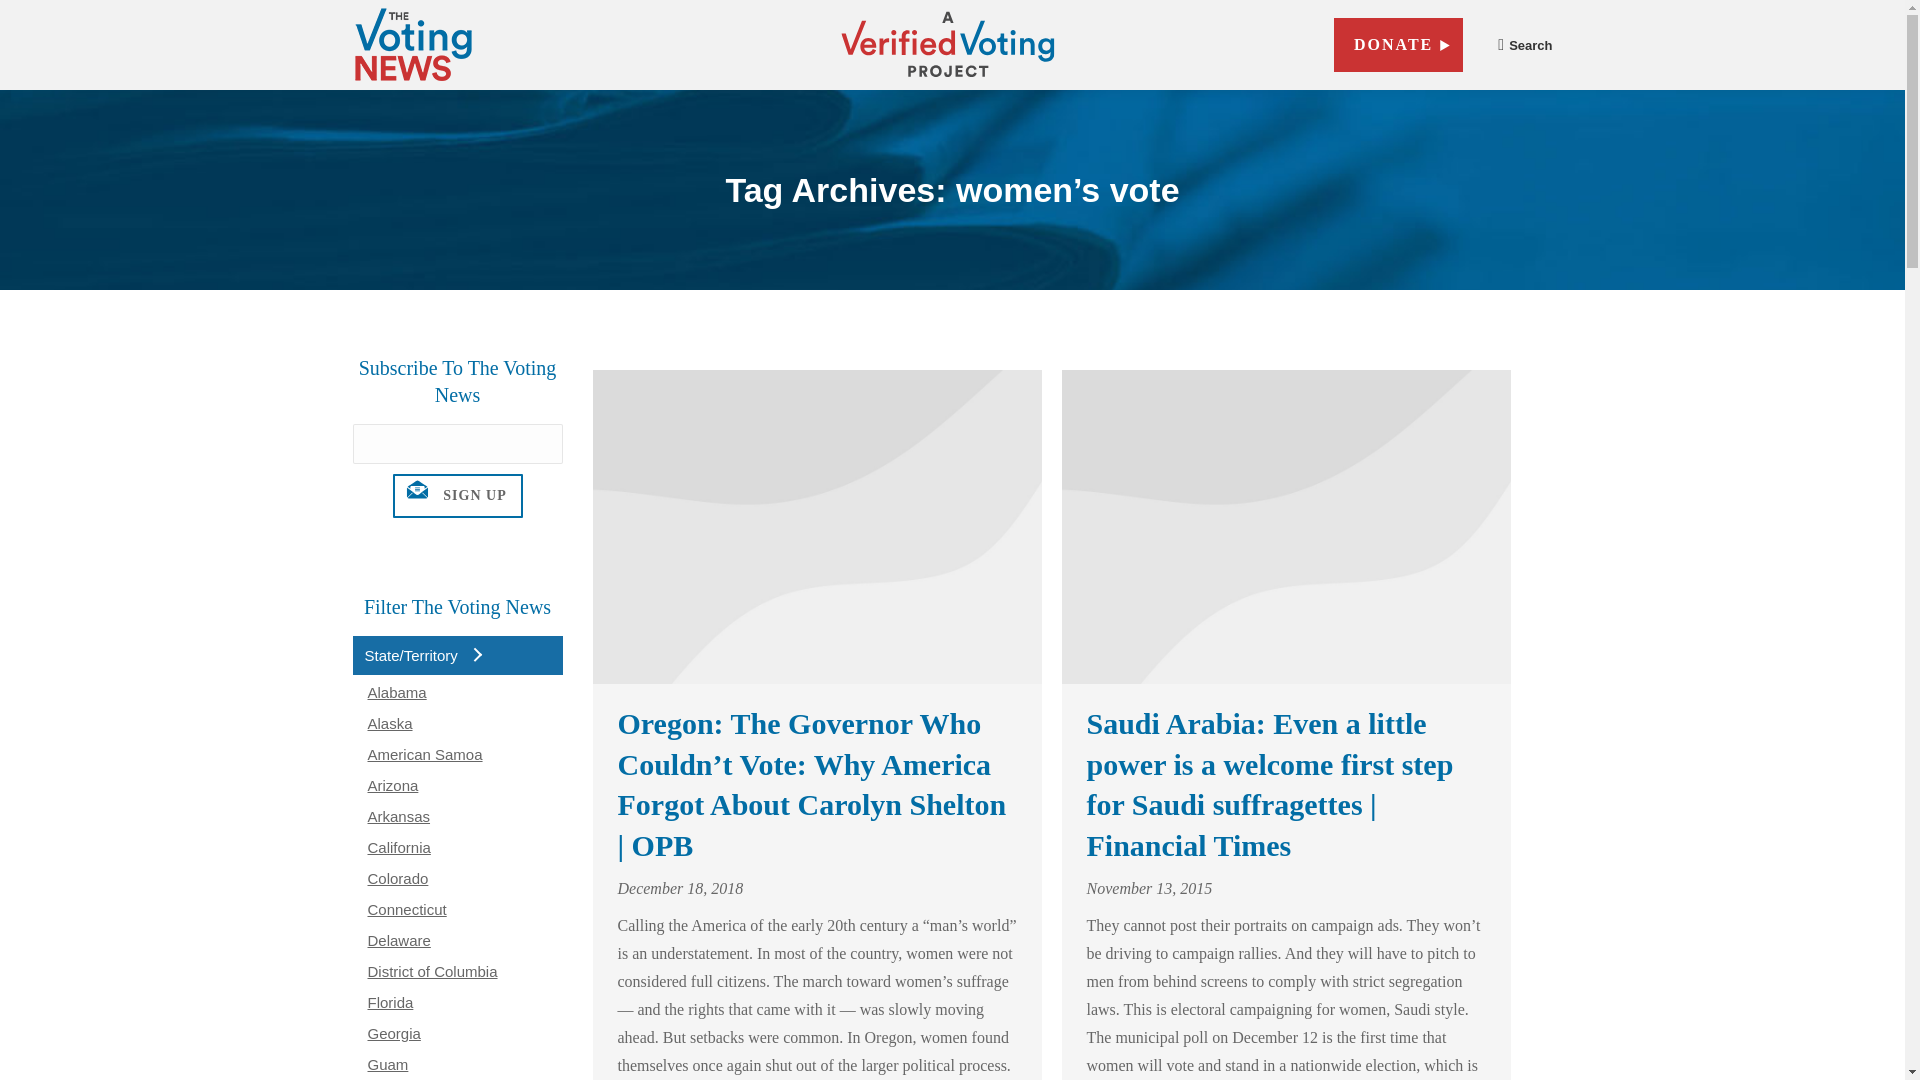  Describe the element at coordinates (399, 848) in the screenshot. I see `California` at that location.